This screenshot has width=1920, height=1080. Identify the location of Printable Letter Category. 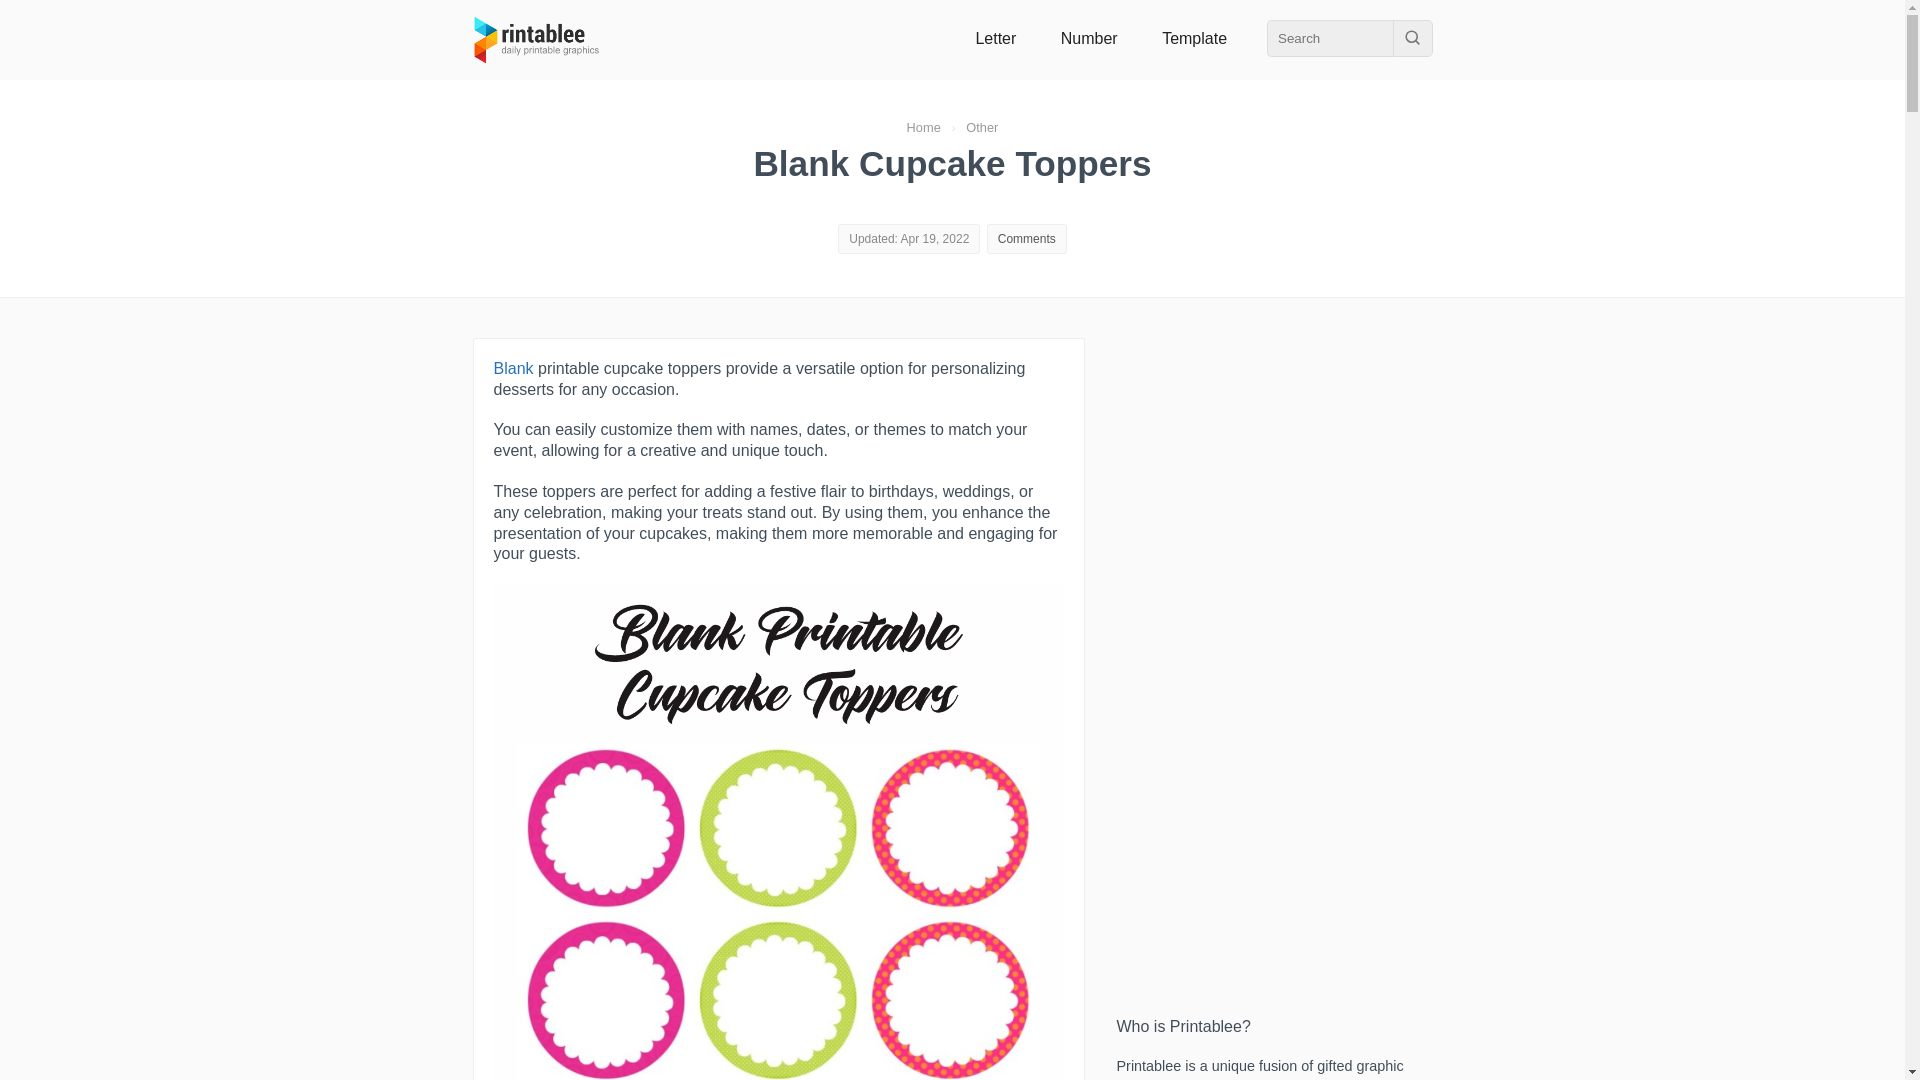
(995, 38).